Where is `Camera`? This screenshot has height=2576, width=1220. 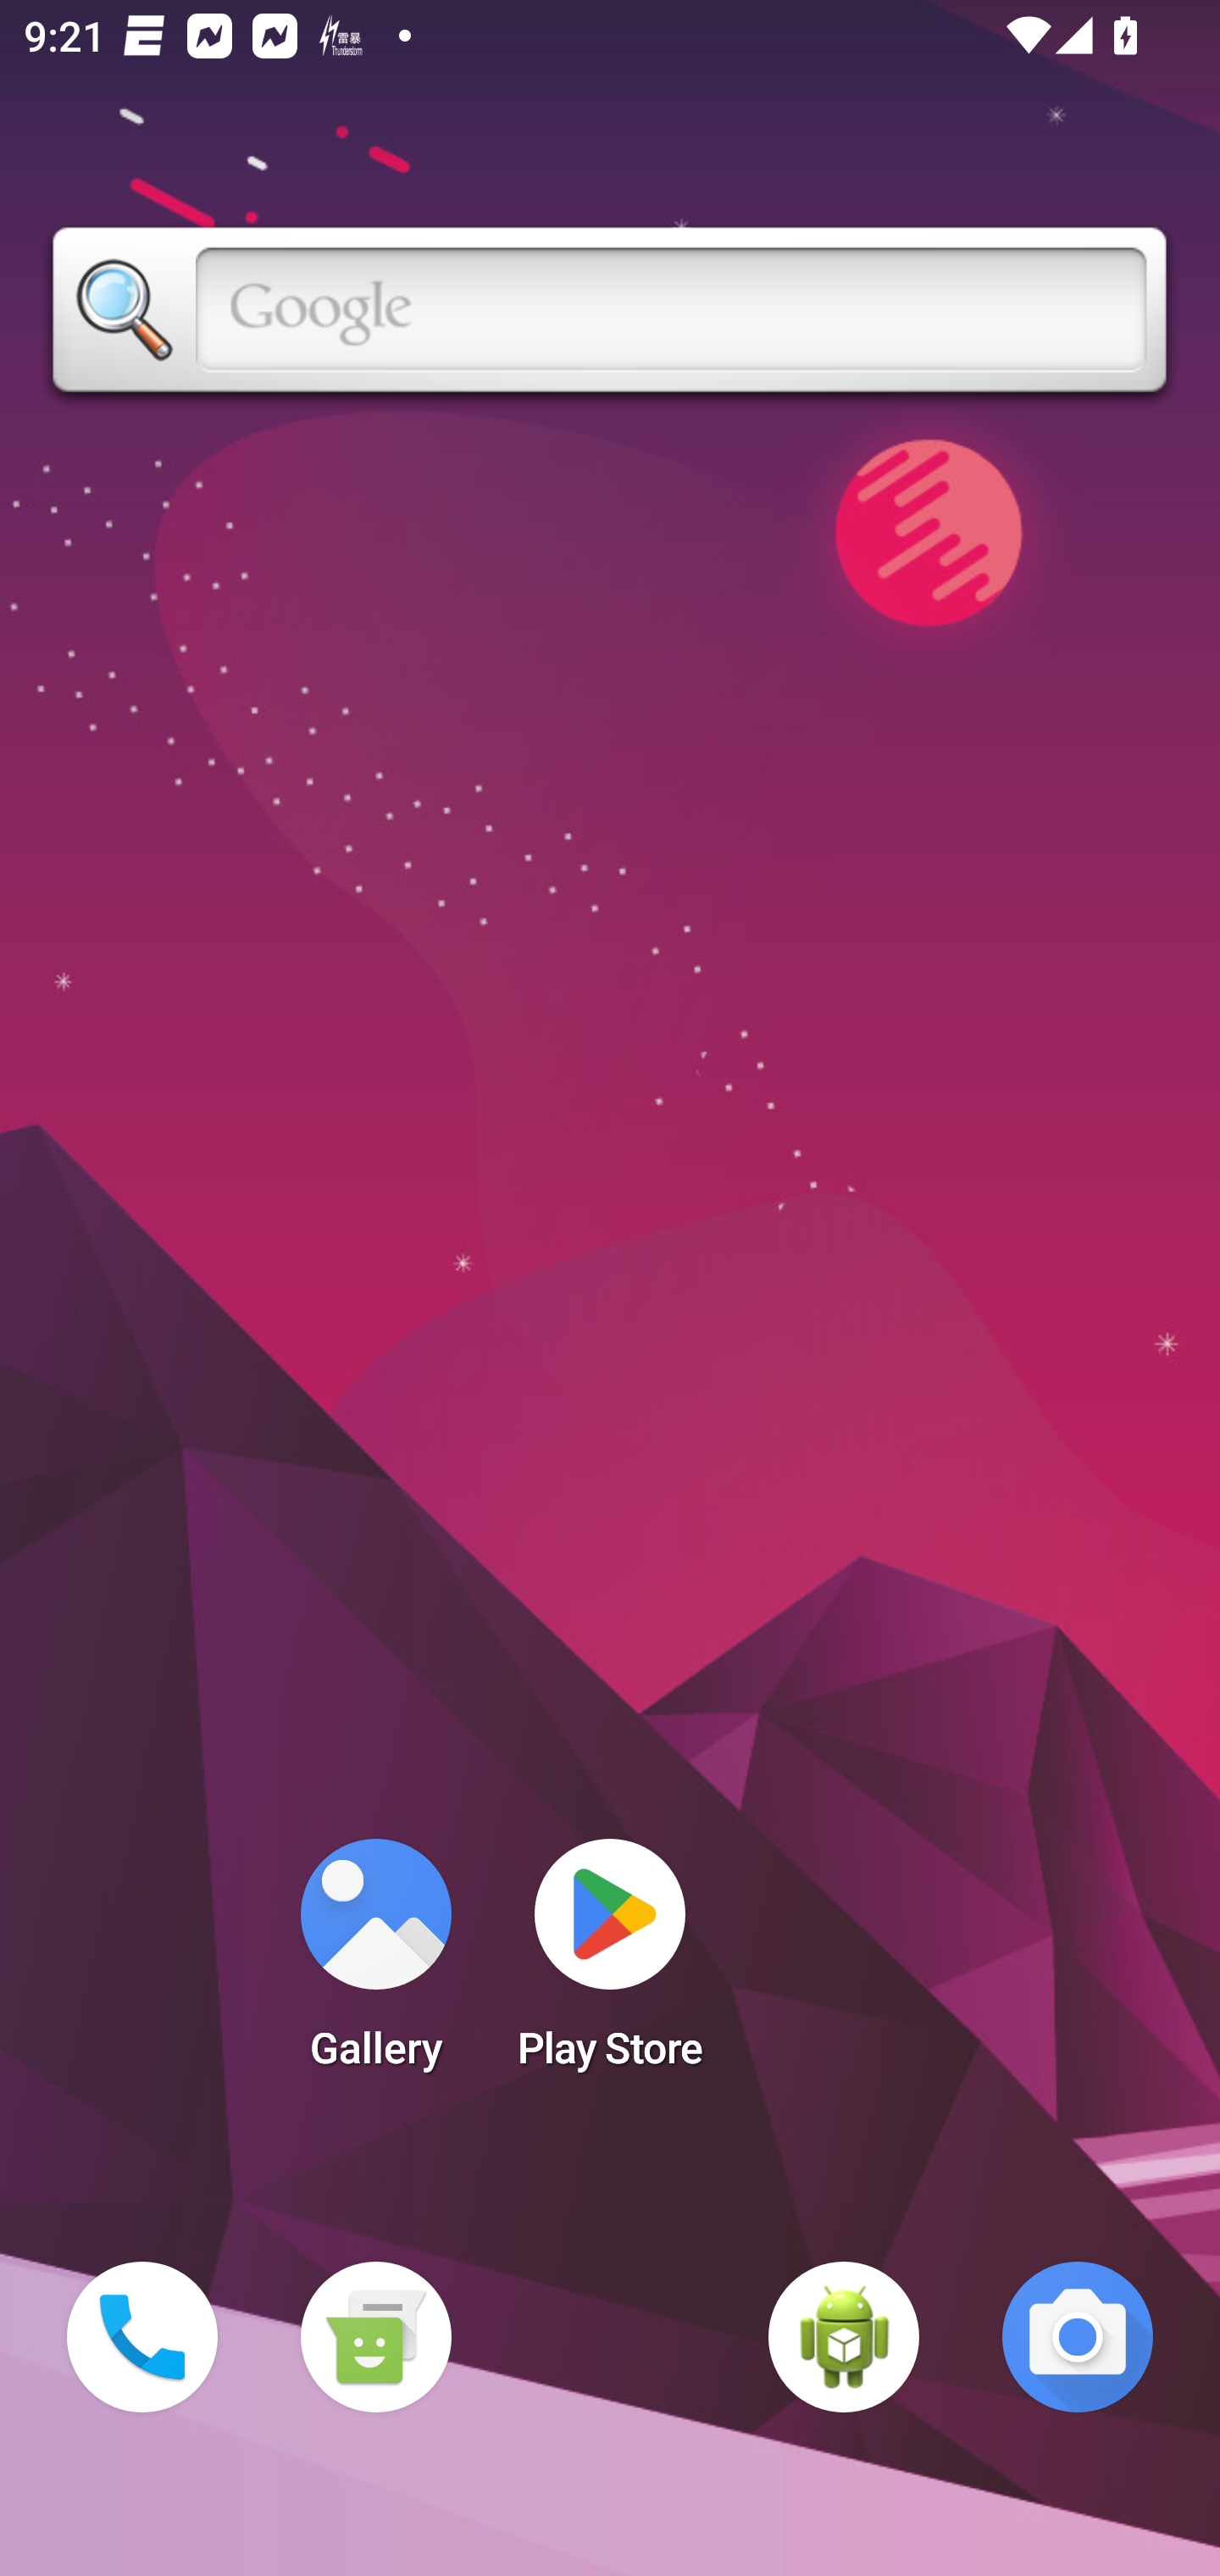
Camera is located at coordinates (1078, 2337).